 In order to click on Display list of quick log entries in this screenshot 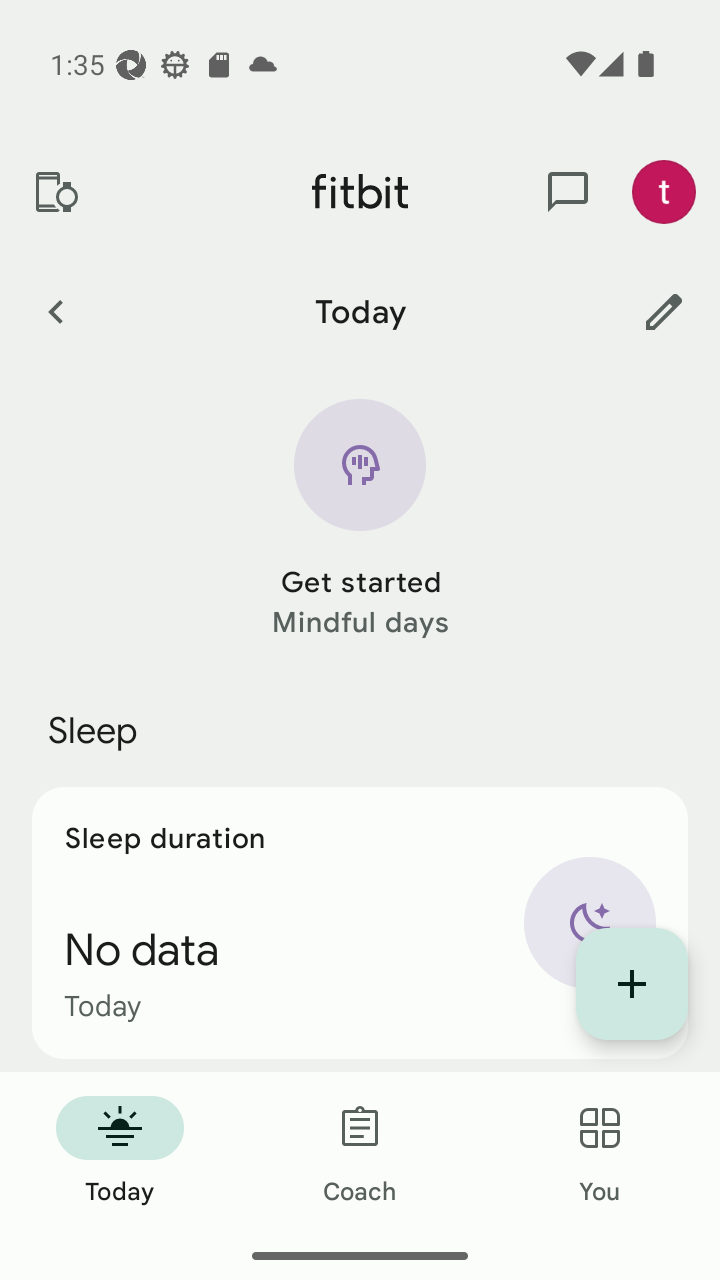, I will do `click(632, 984)`.